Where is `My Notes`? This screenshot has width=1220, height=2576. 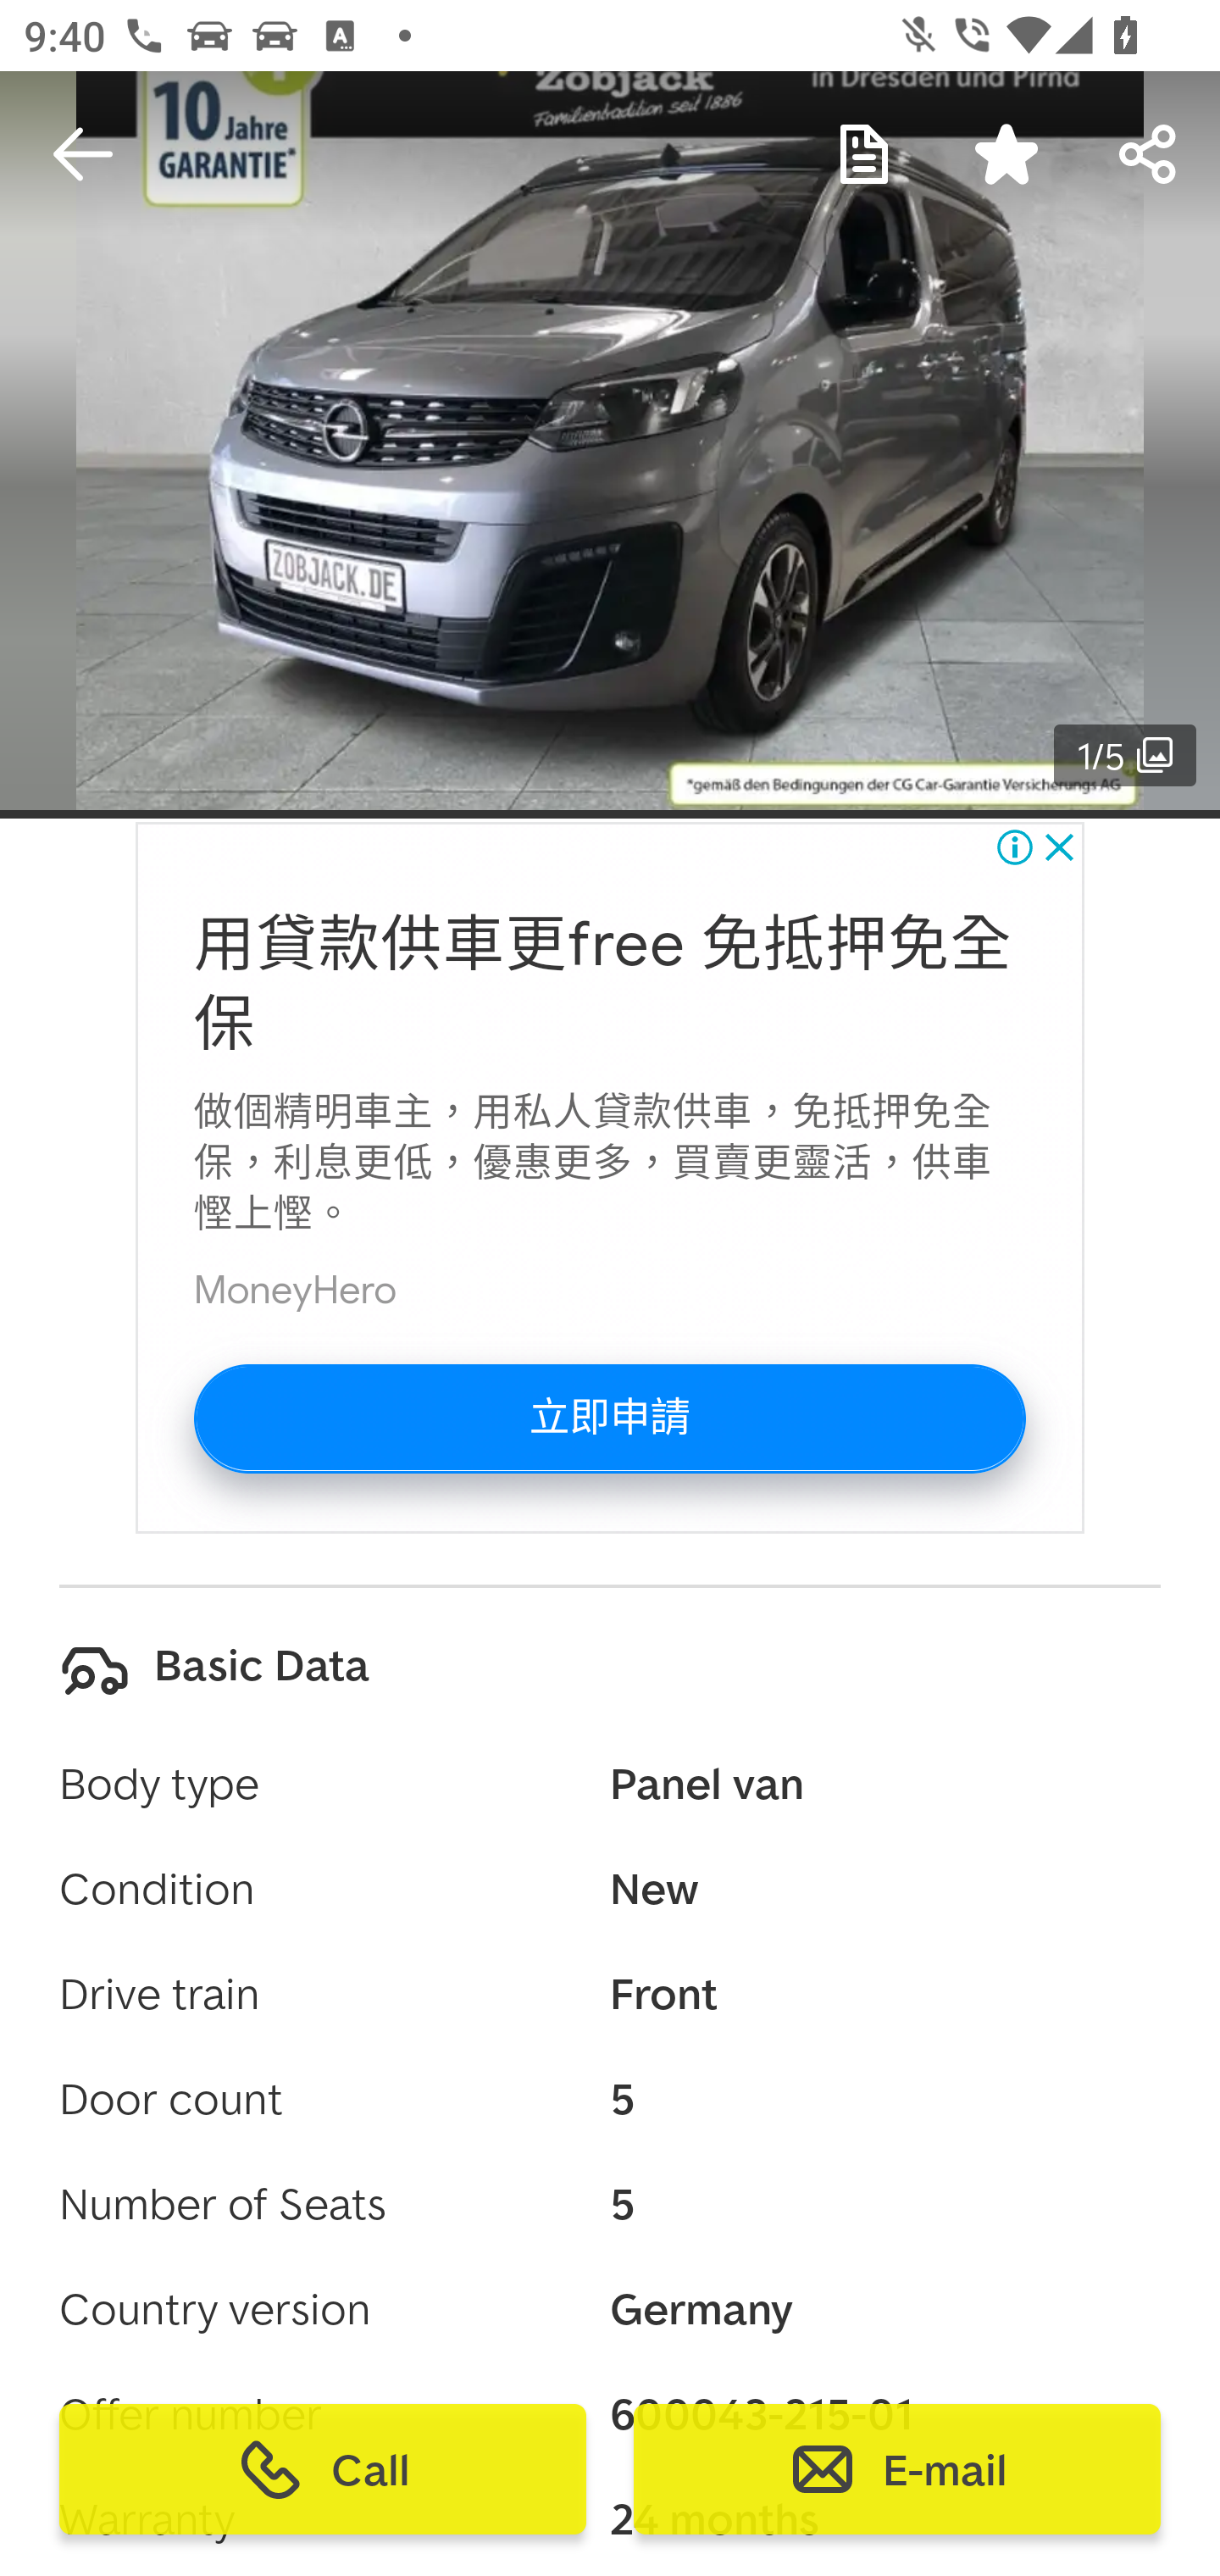 My Notes is located at coordinates (864, 154).